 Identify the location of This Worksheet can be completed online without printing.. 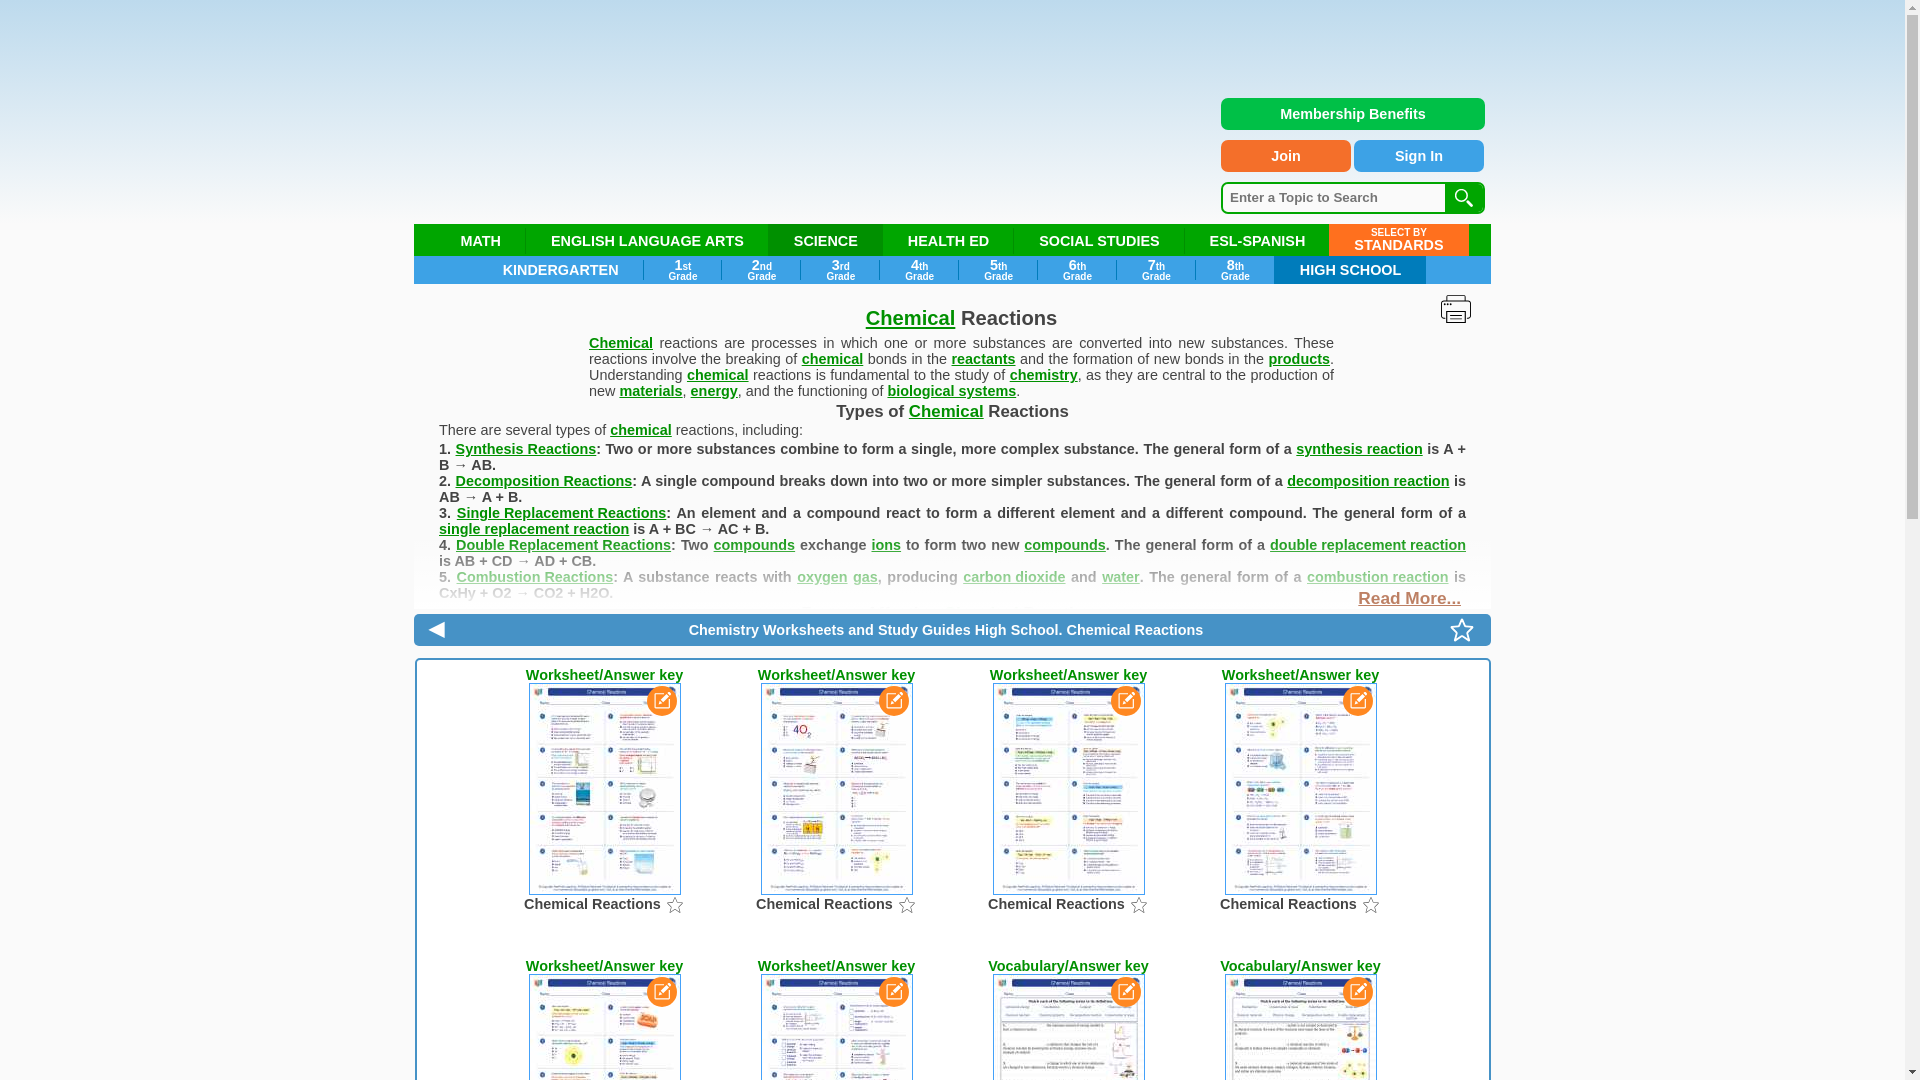
(918, 270).